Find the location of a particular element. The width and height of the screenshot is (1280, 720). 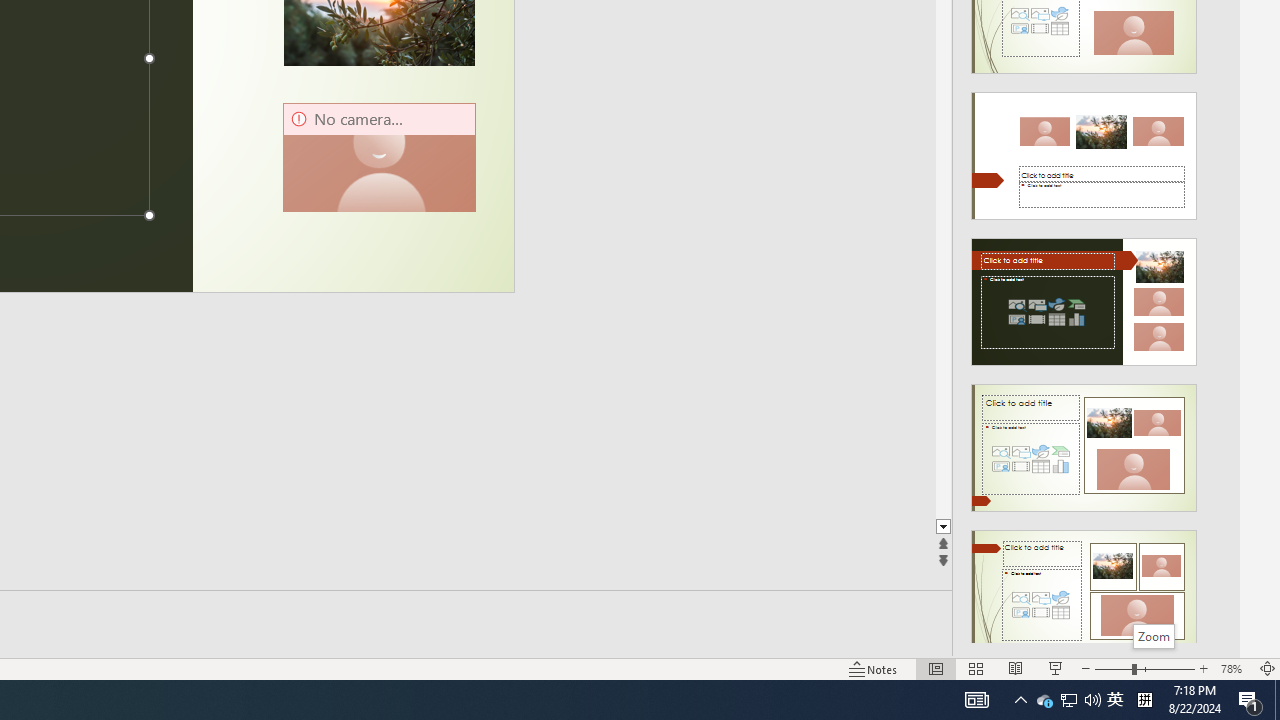

Design Idea is located at coordinates (1084, 587).